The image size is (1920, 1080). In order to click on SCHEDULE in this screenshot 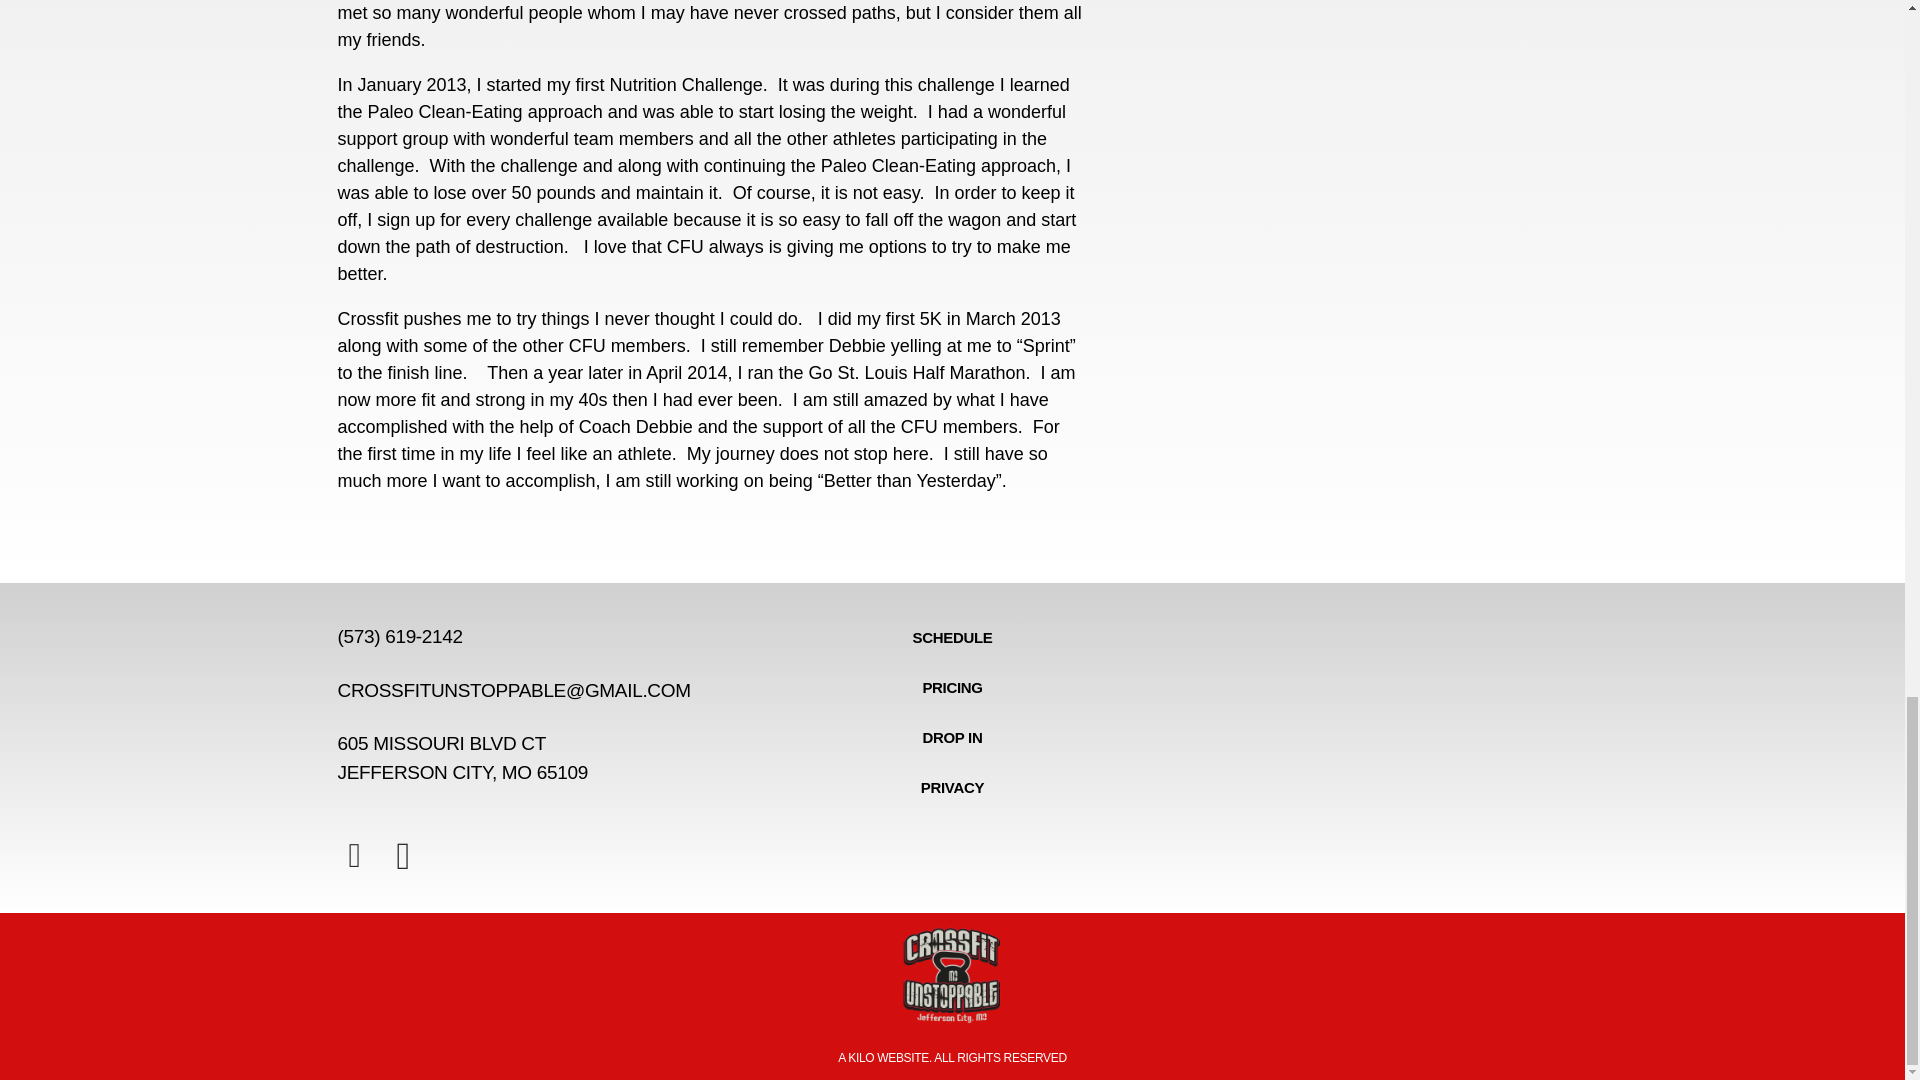, I will do `click(952, 638)`.